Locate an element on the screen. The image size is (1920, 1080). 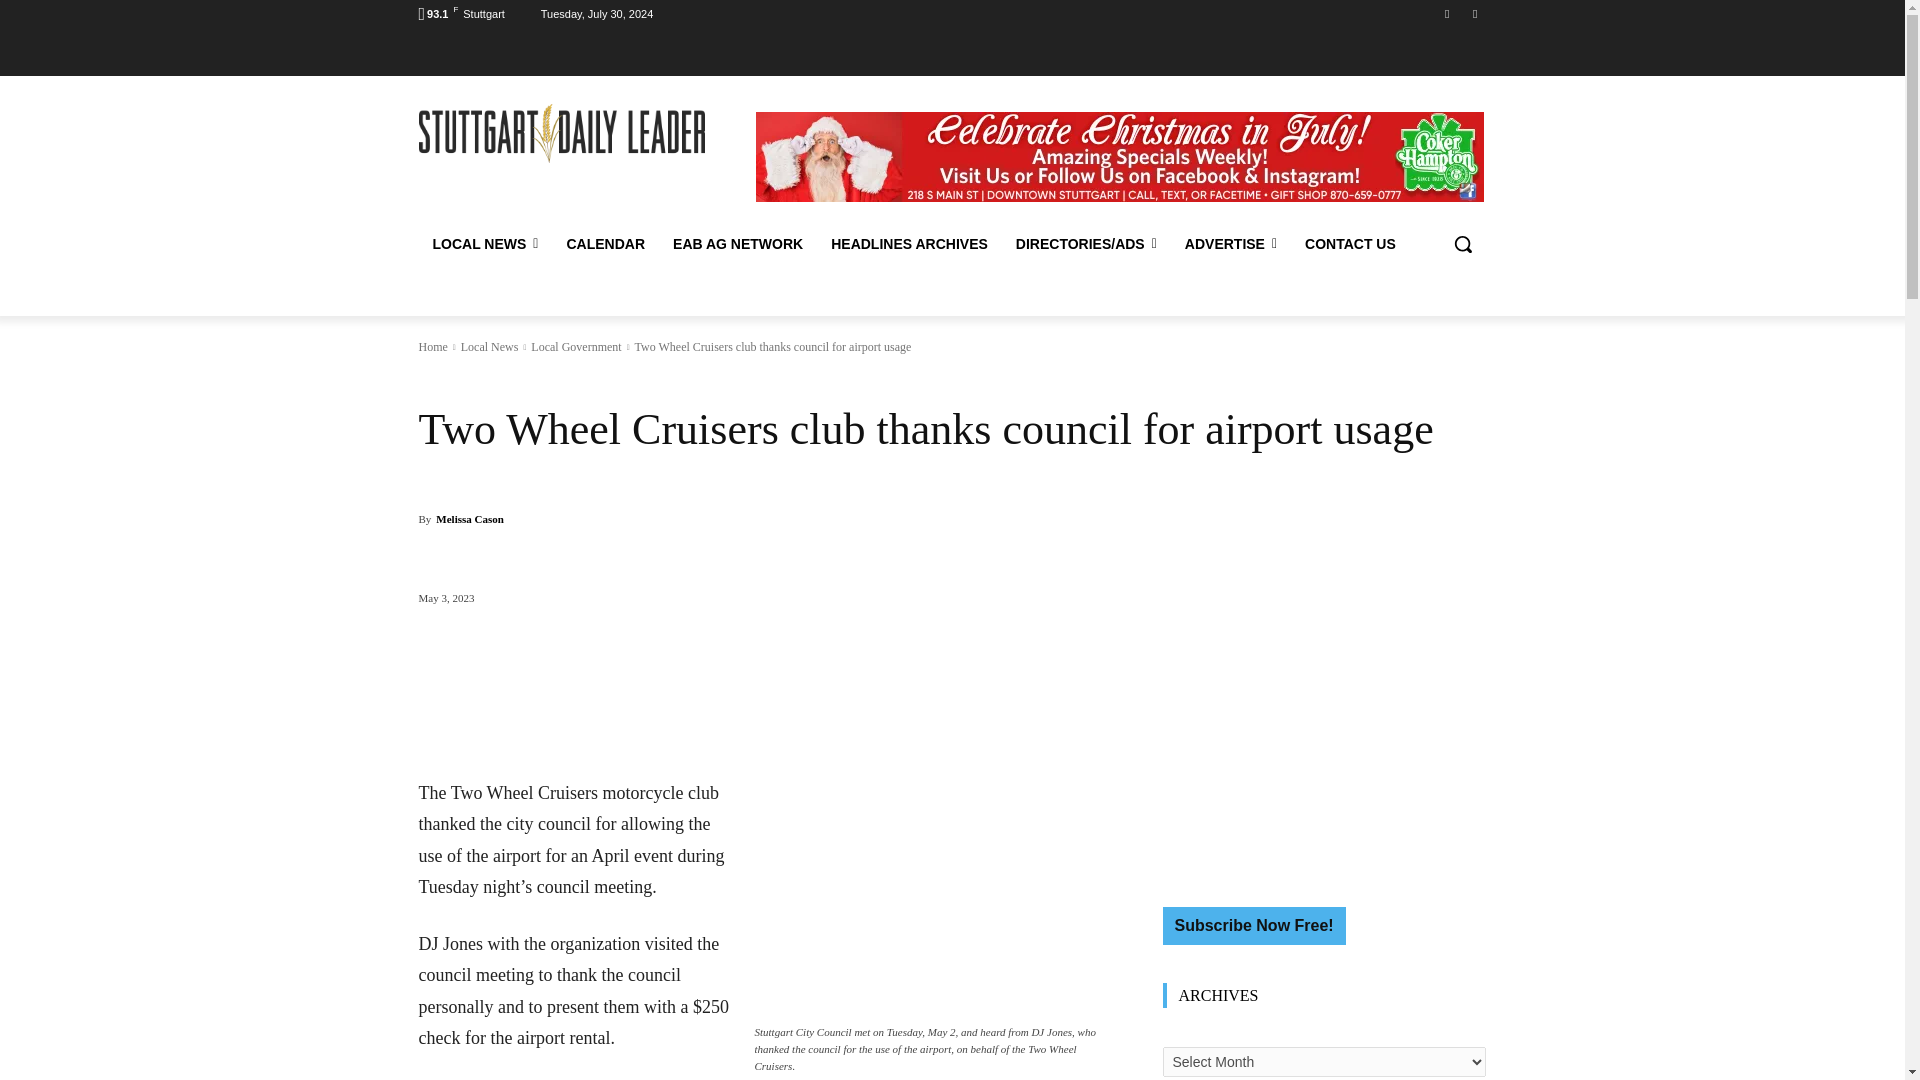
LOCAL NEWS is located at coordinates (485, 244).